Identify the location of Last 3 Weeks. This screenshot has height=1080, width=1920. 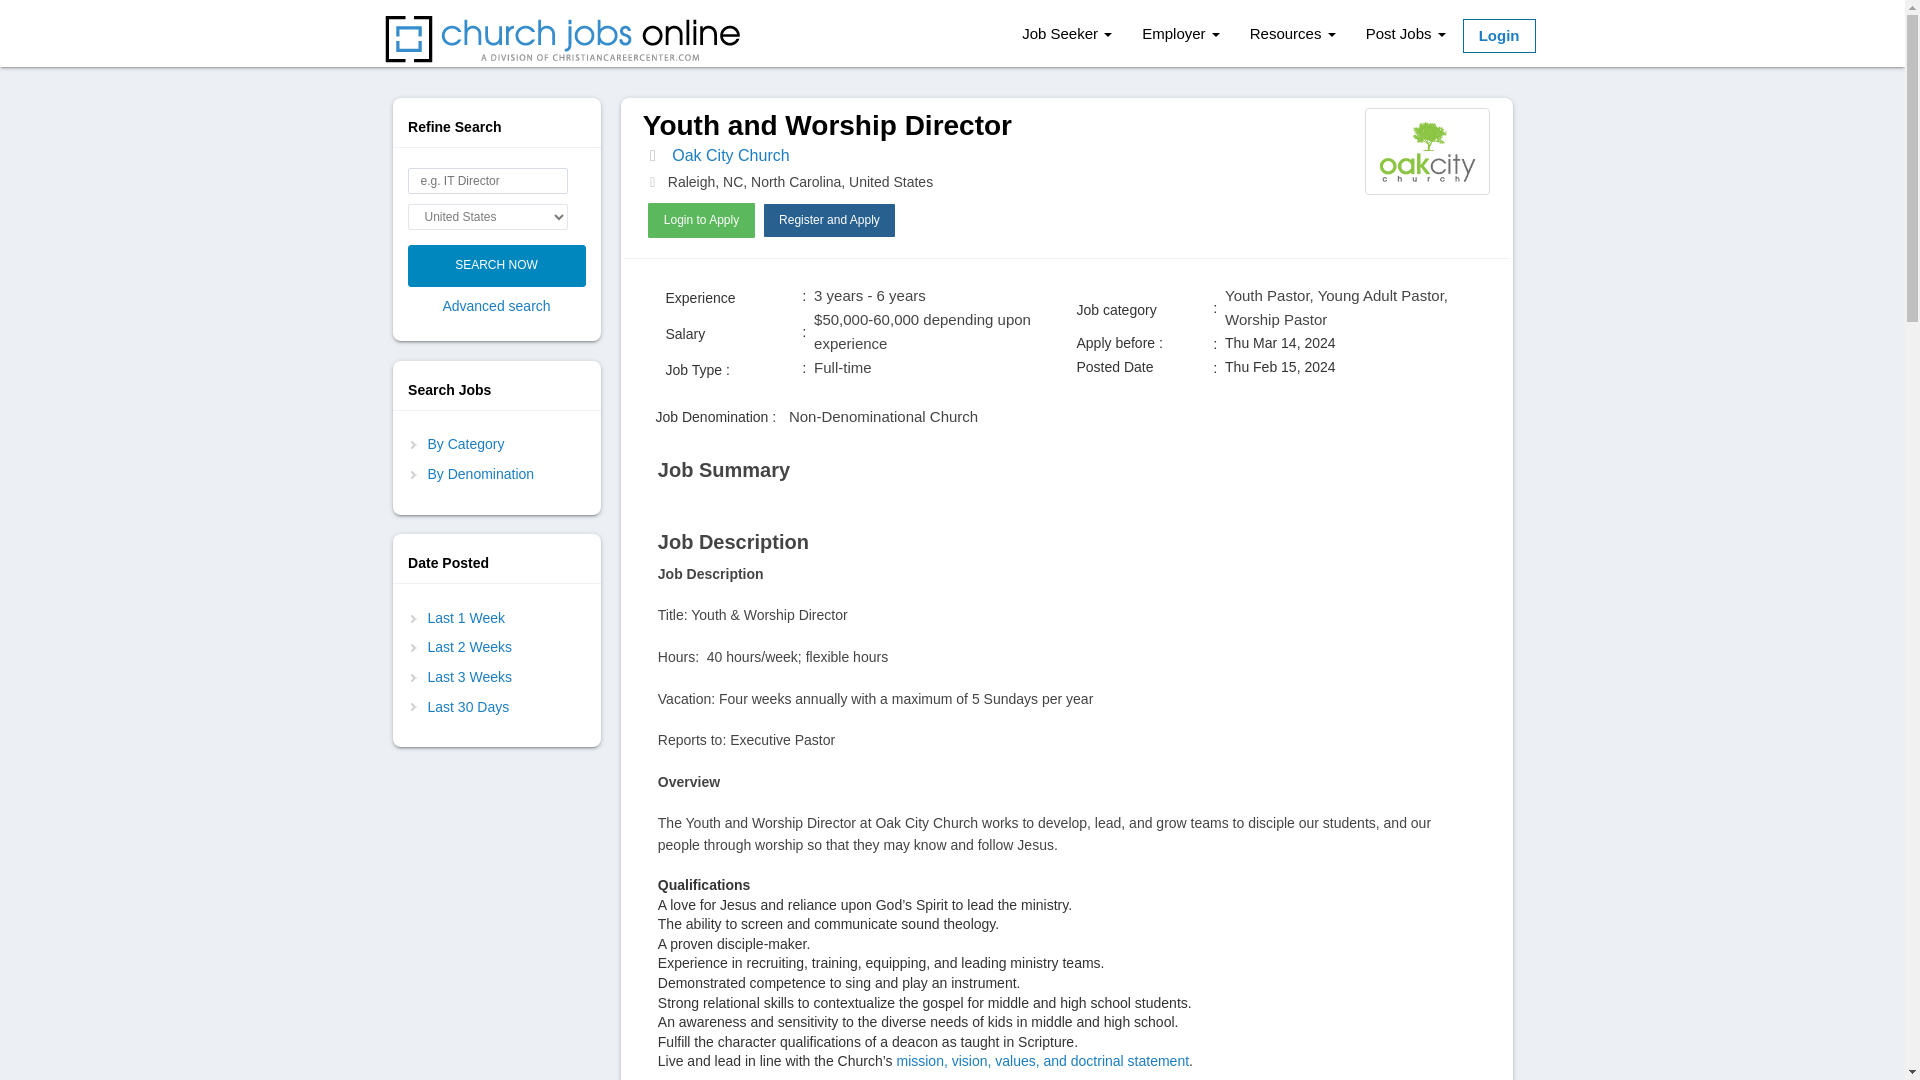
(460, 678).